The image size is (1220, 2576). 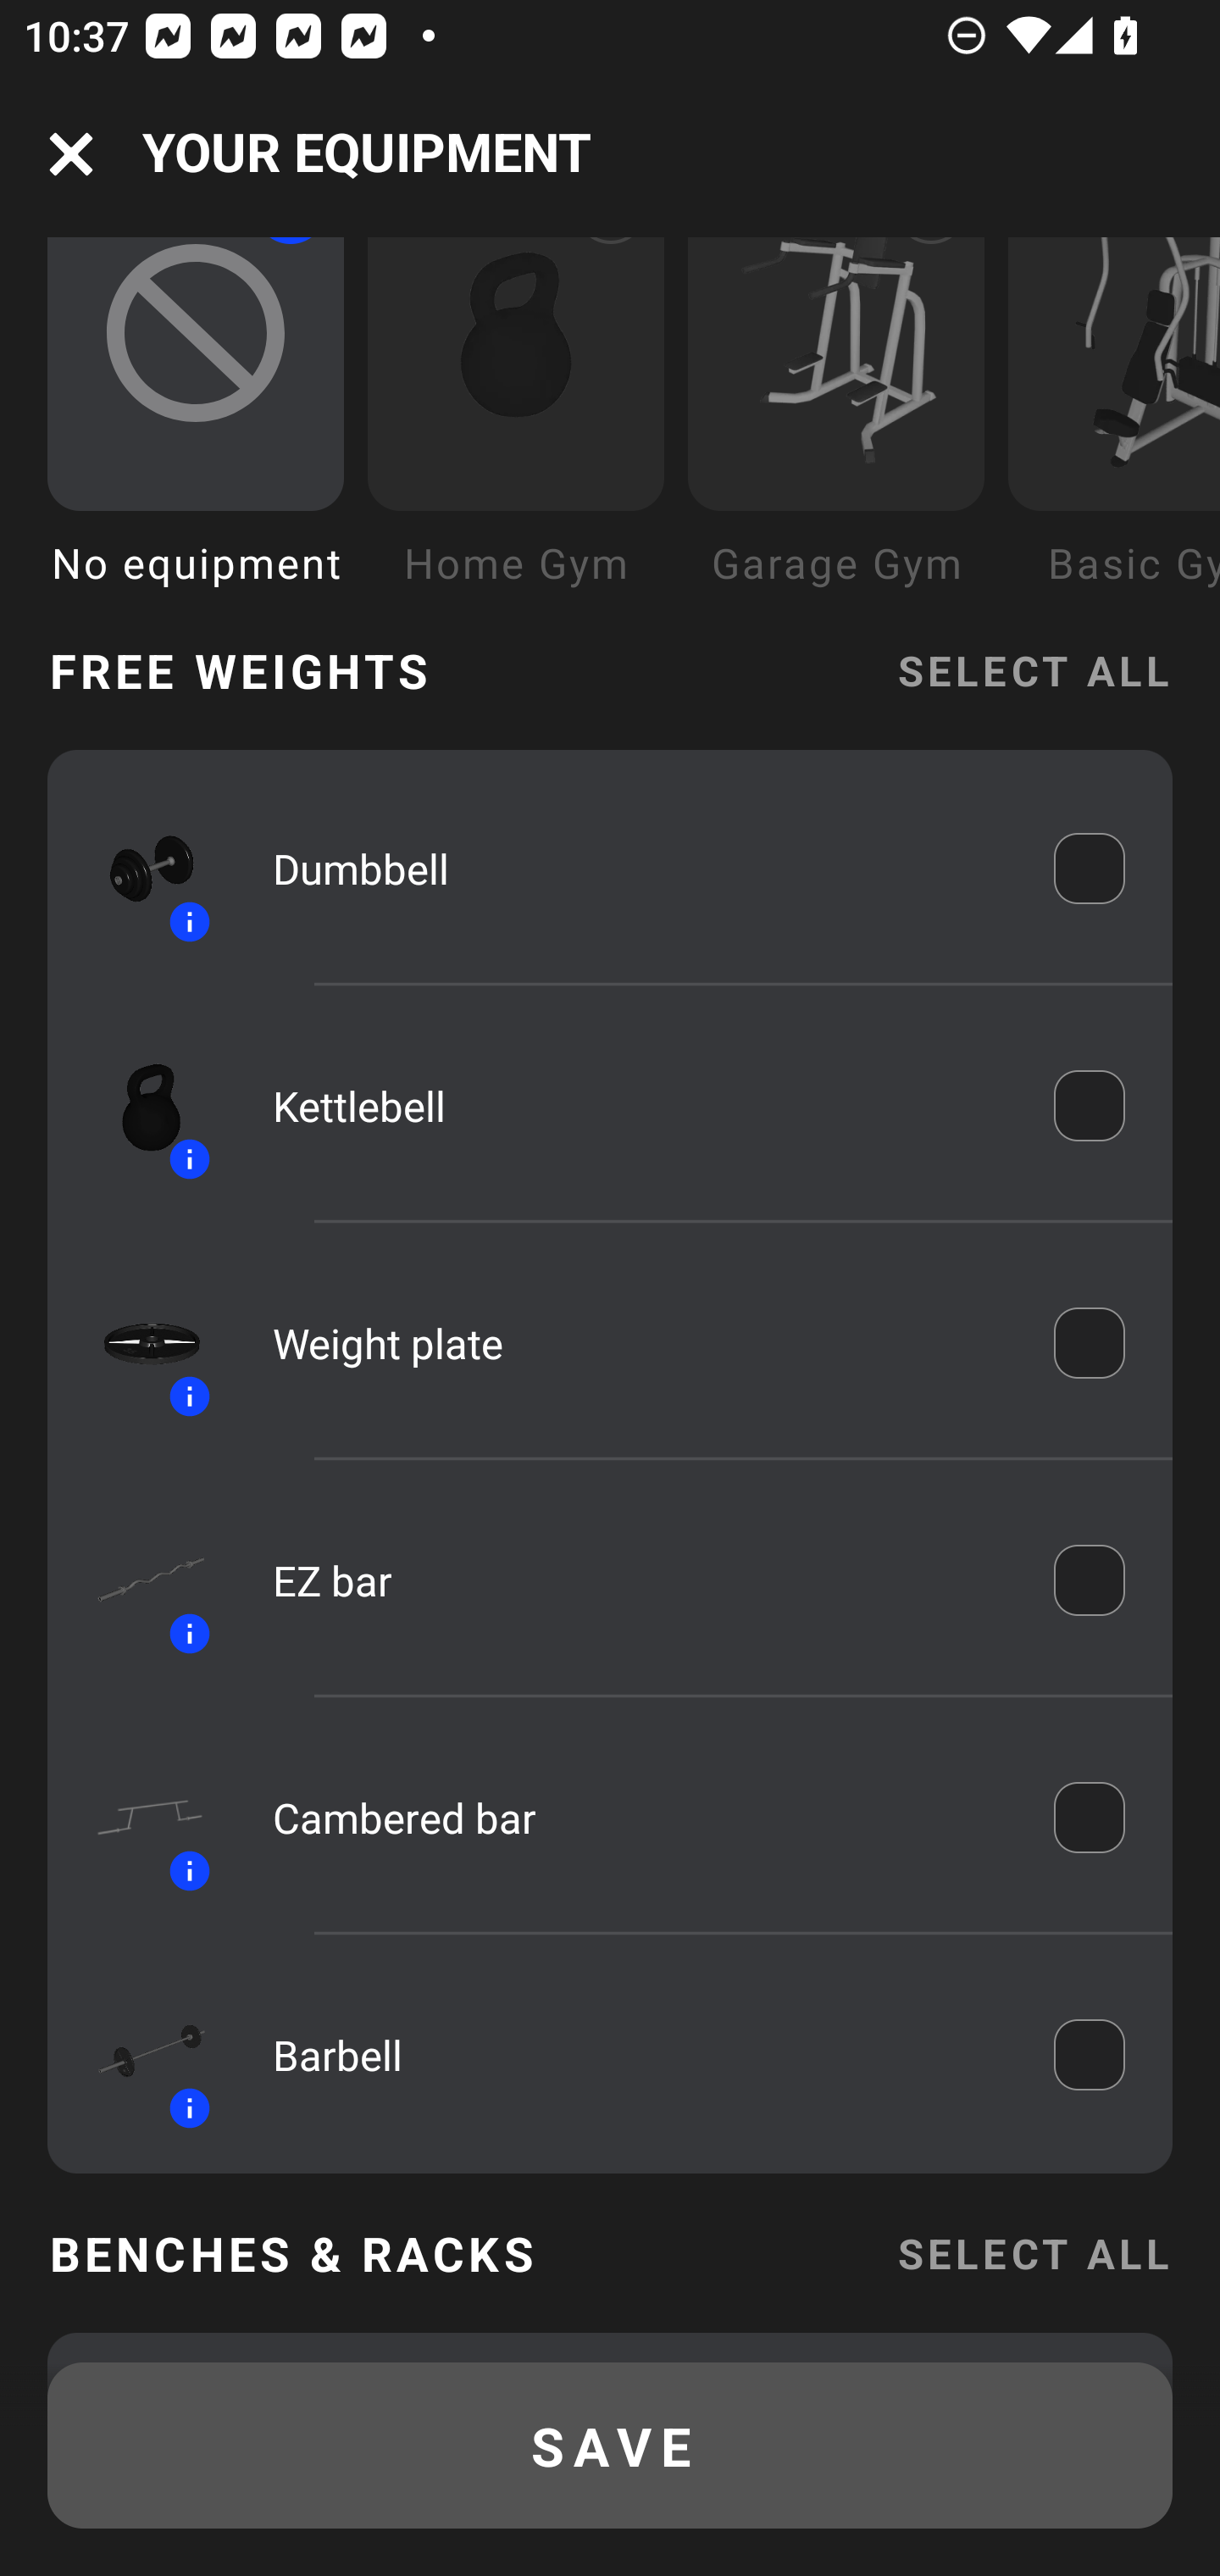 I want to click on Weight plate, so click(x=640, y=1342).